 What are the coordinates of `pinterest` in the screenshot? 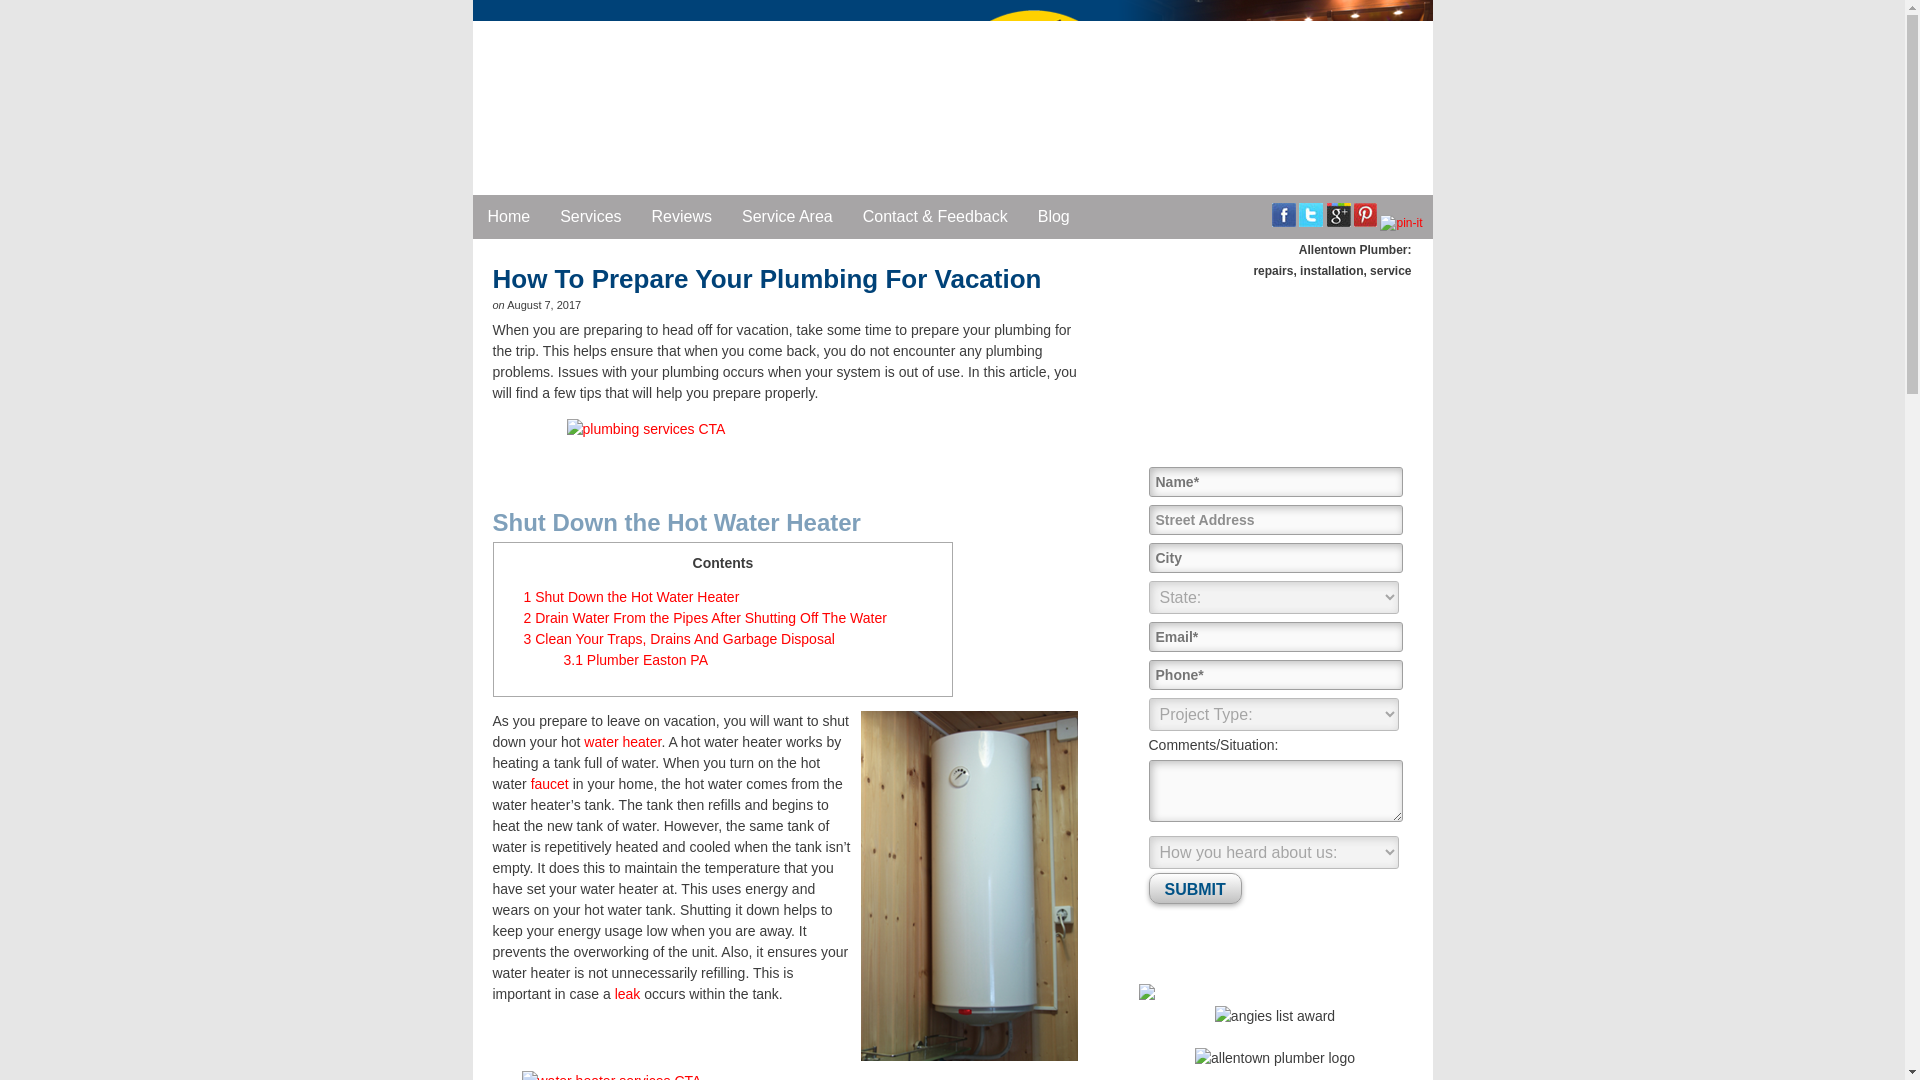 It's located at (1364, 214).